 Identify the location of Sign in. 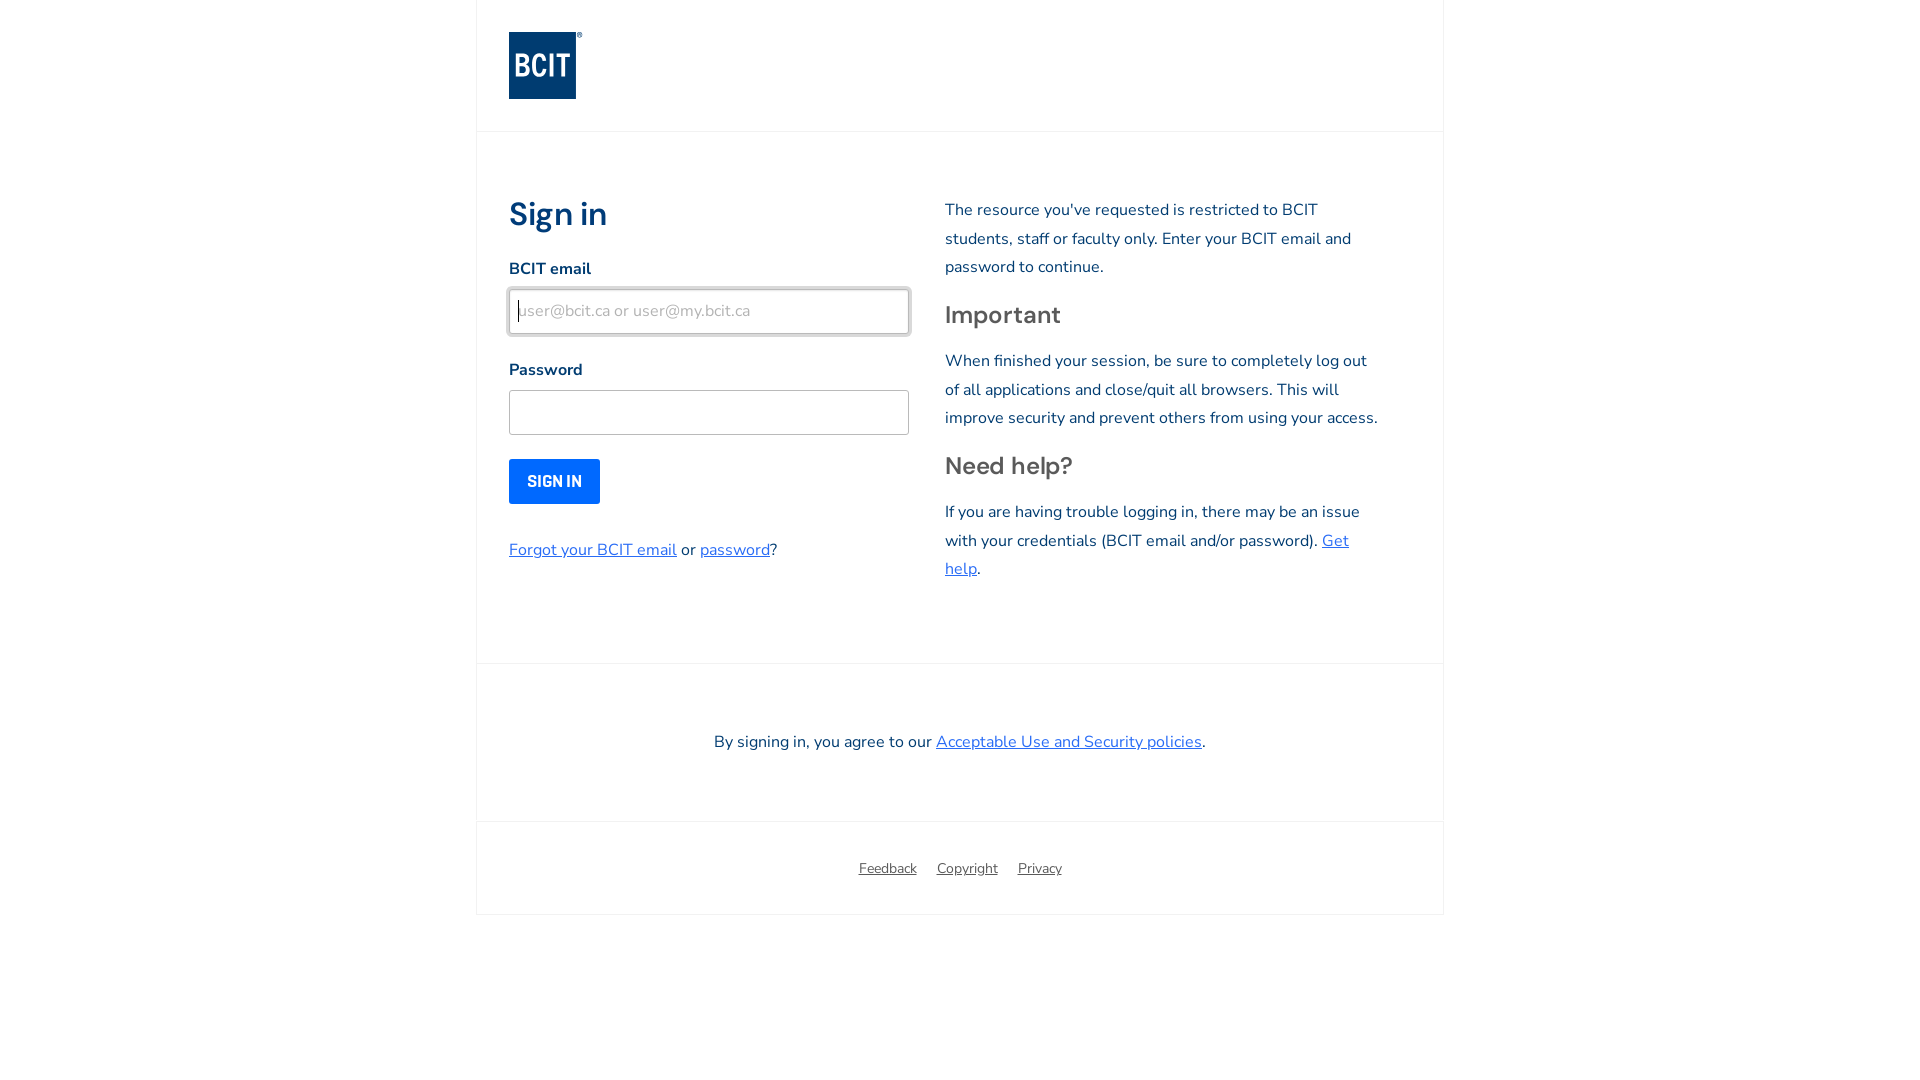
(554, 482).